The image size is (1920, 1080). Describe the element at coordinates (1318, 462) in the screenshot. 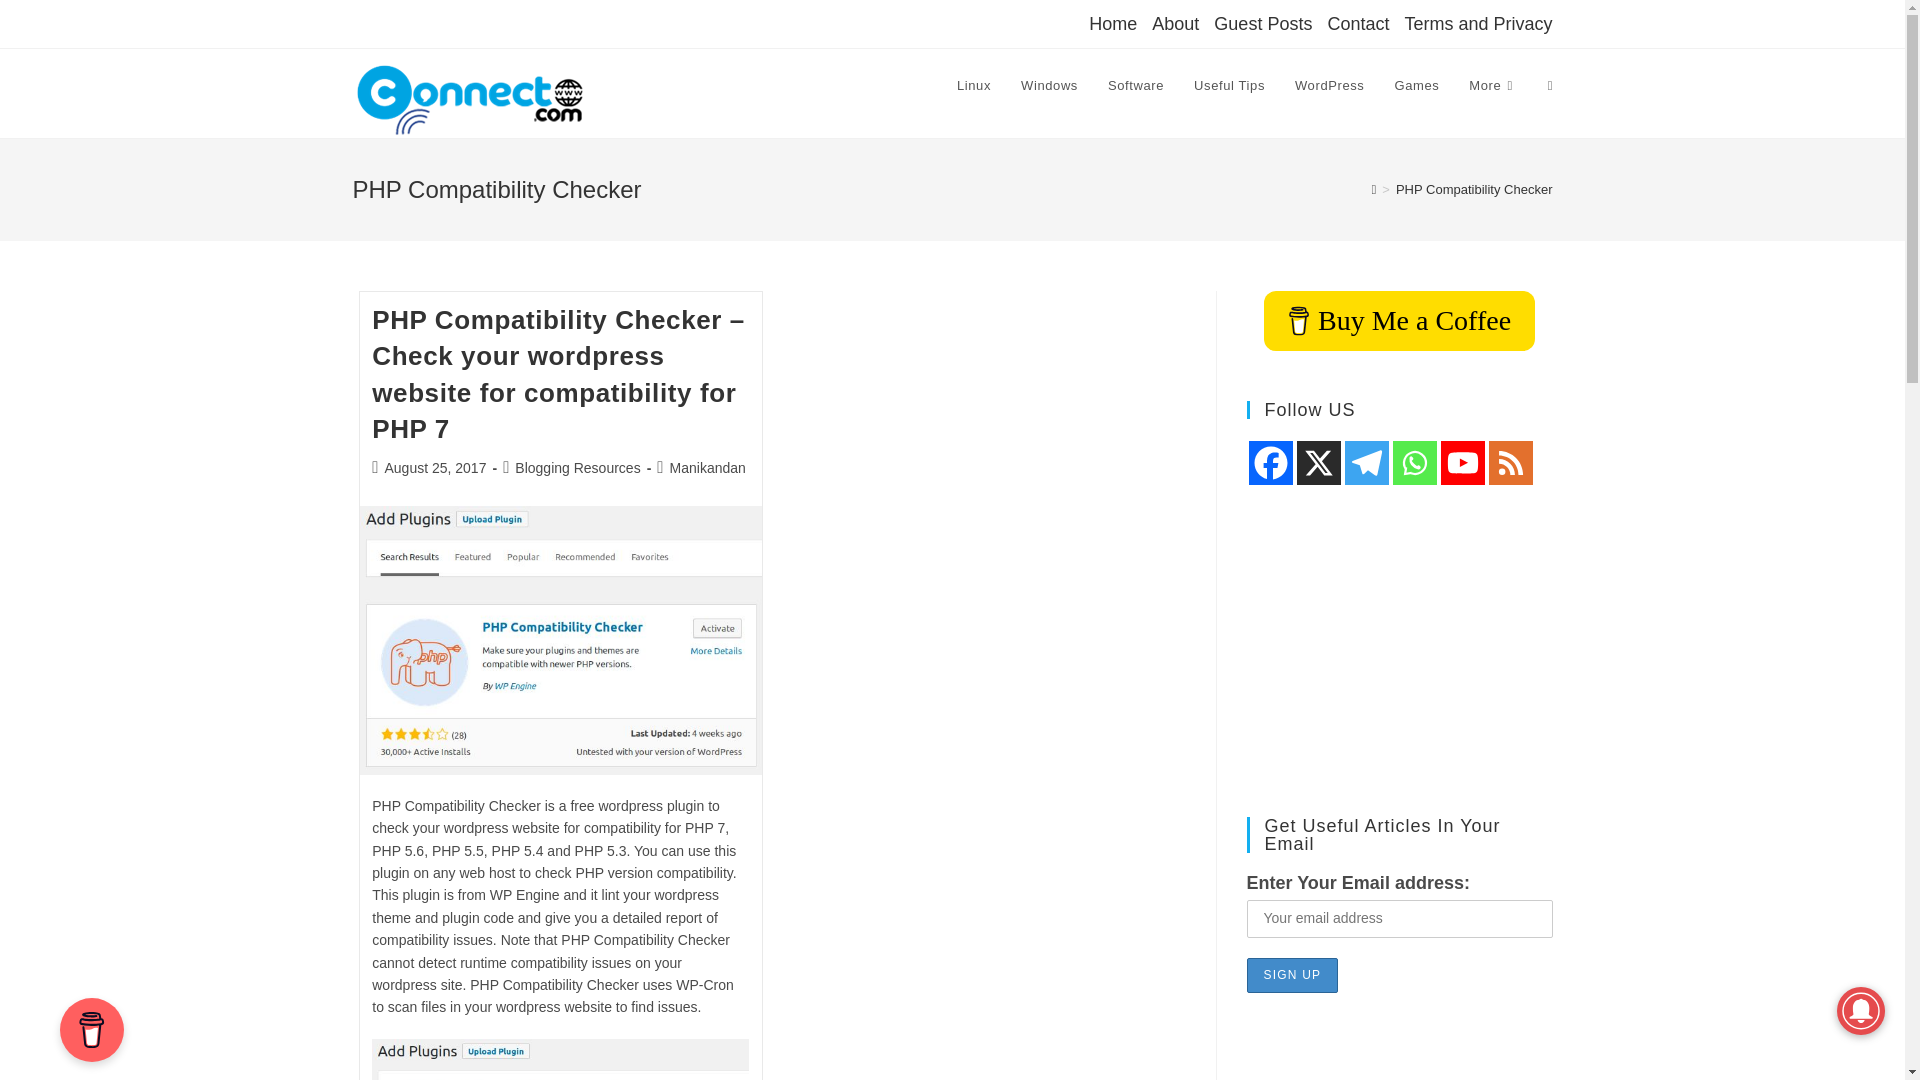

I see `X` at that location.